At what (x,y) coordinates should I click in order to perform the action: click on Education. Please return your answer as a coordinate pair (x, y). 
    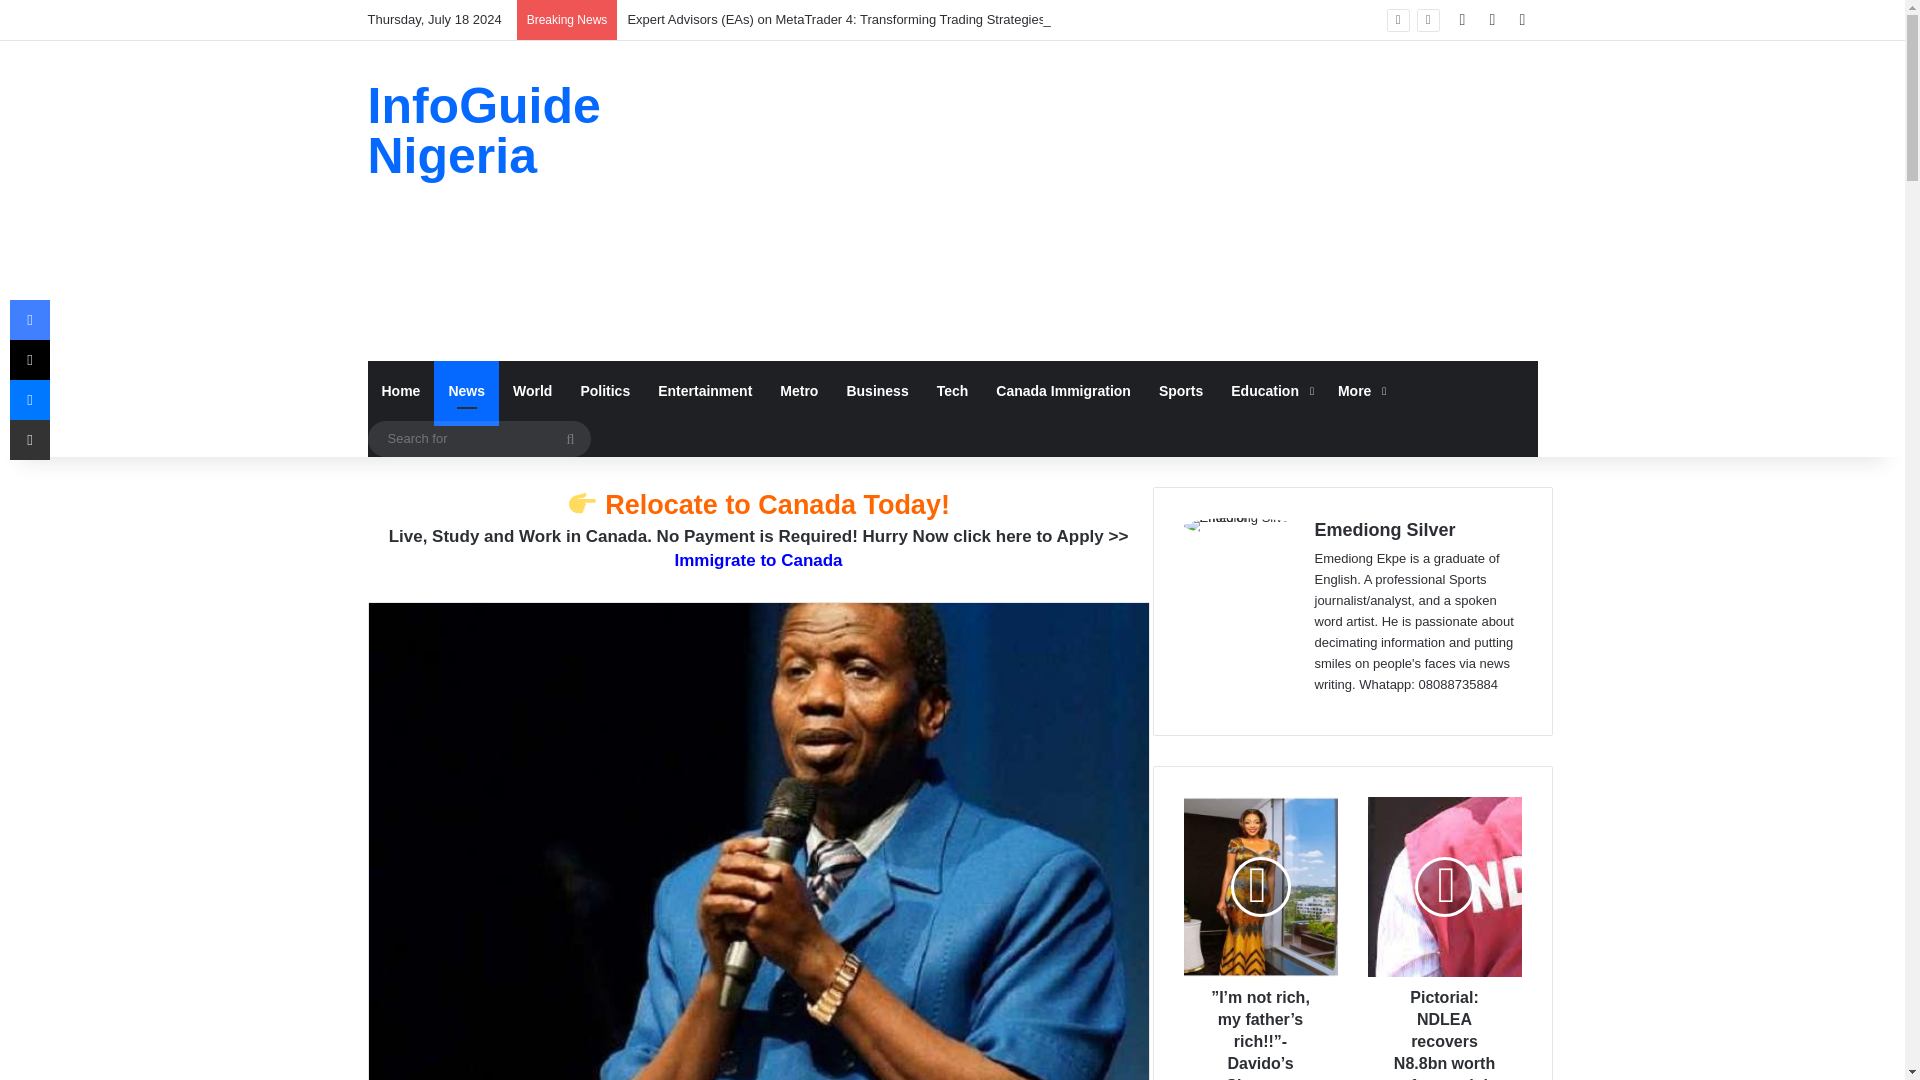
    Looking at the image, I should click on (1270, 390).